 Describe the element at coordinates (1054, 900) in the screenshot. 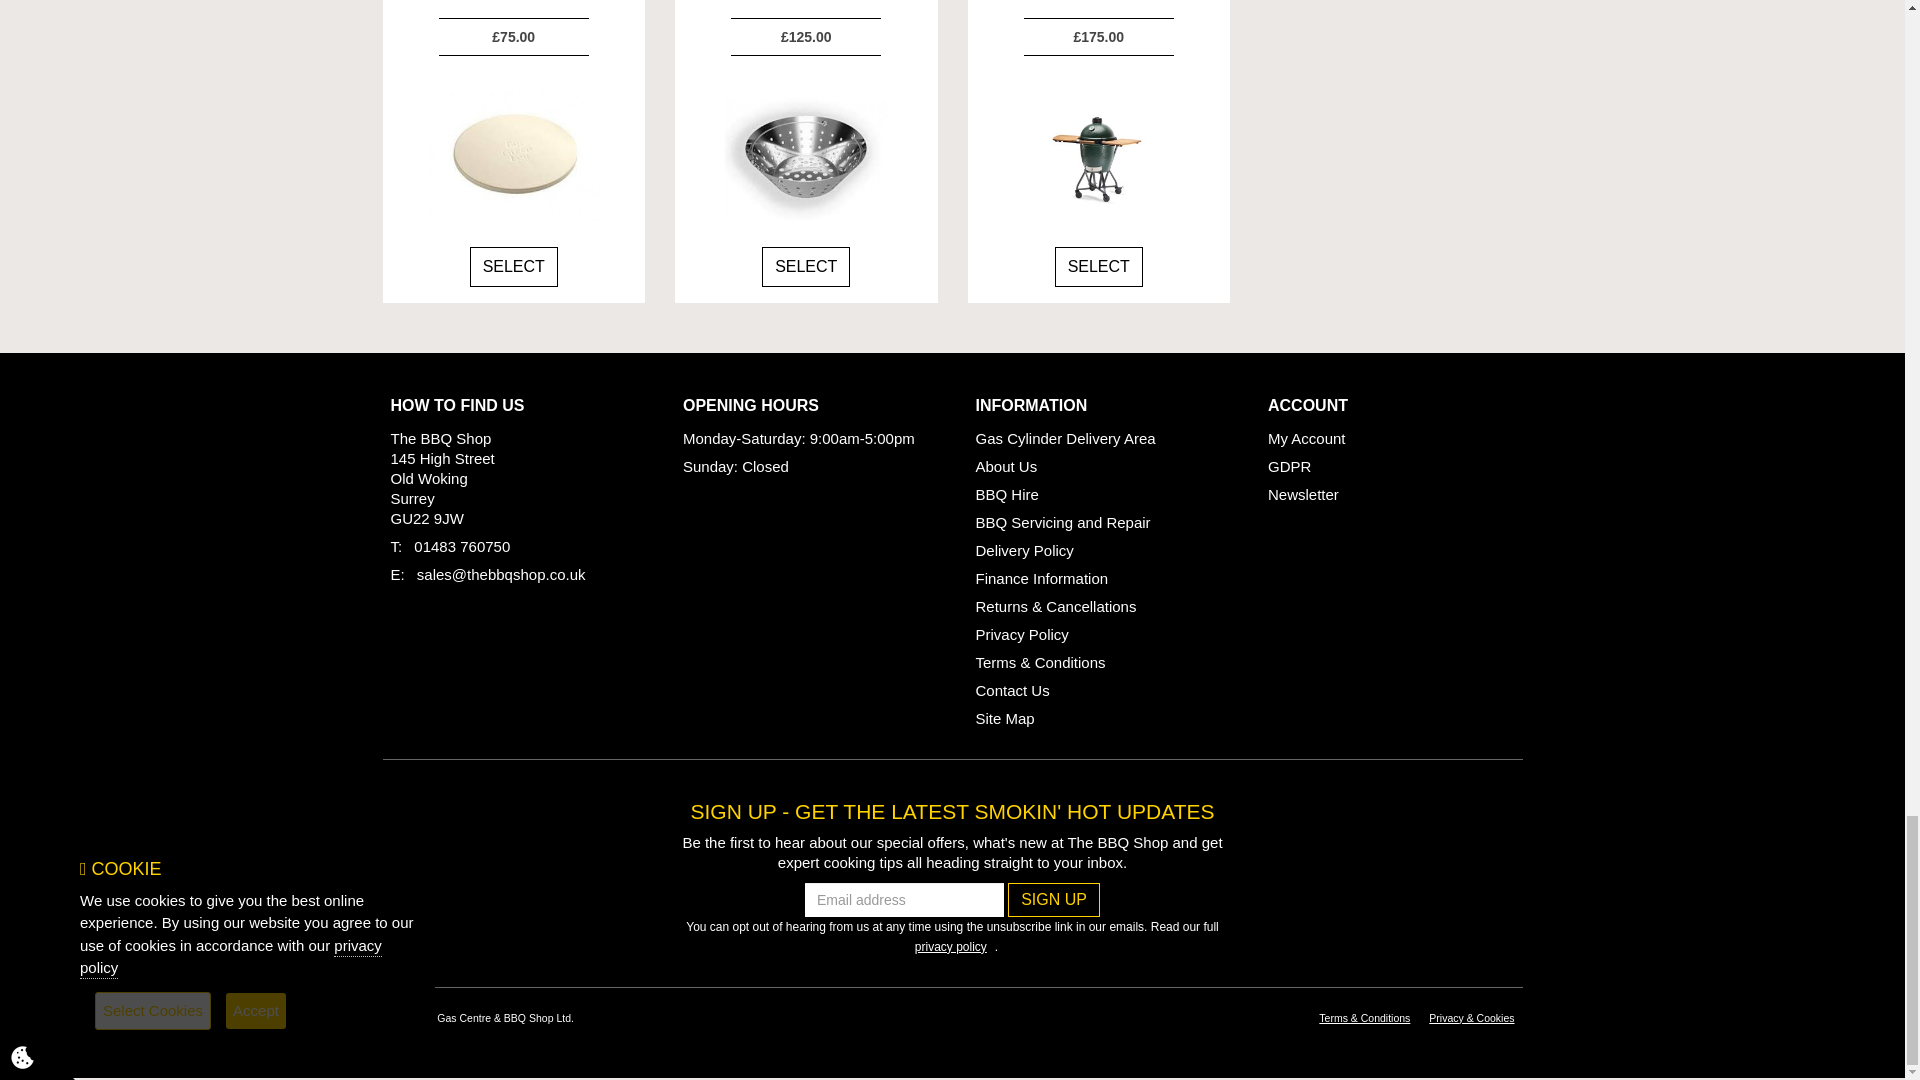

I see `Sign up` at that location.